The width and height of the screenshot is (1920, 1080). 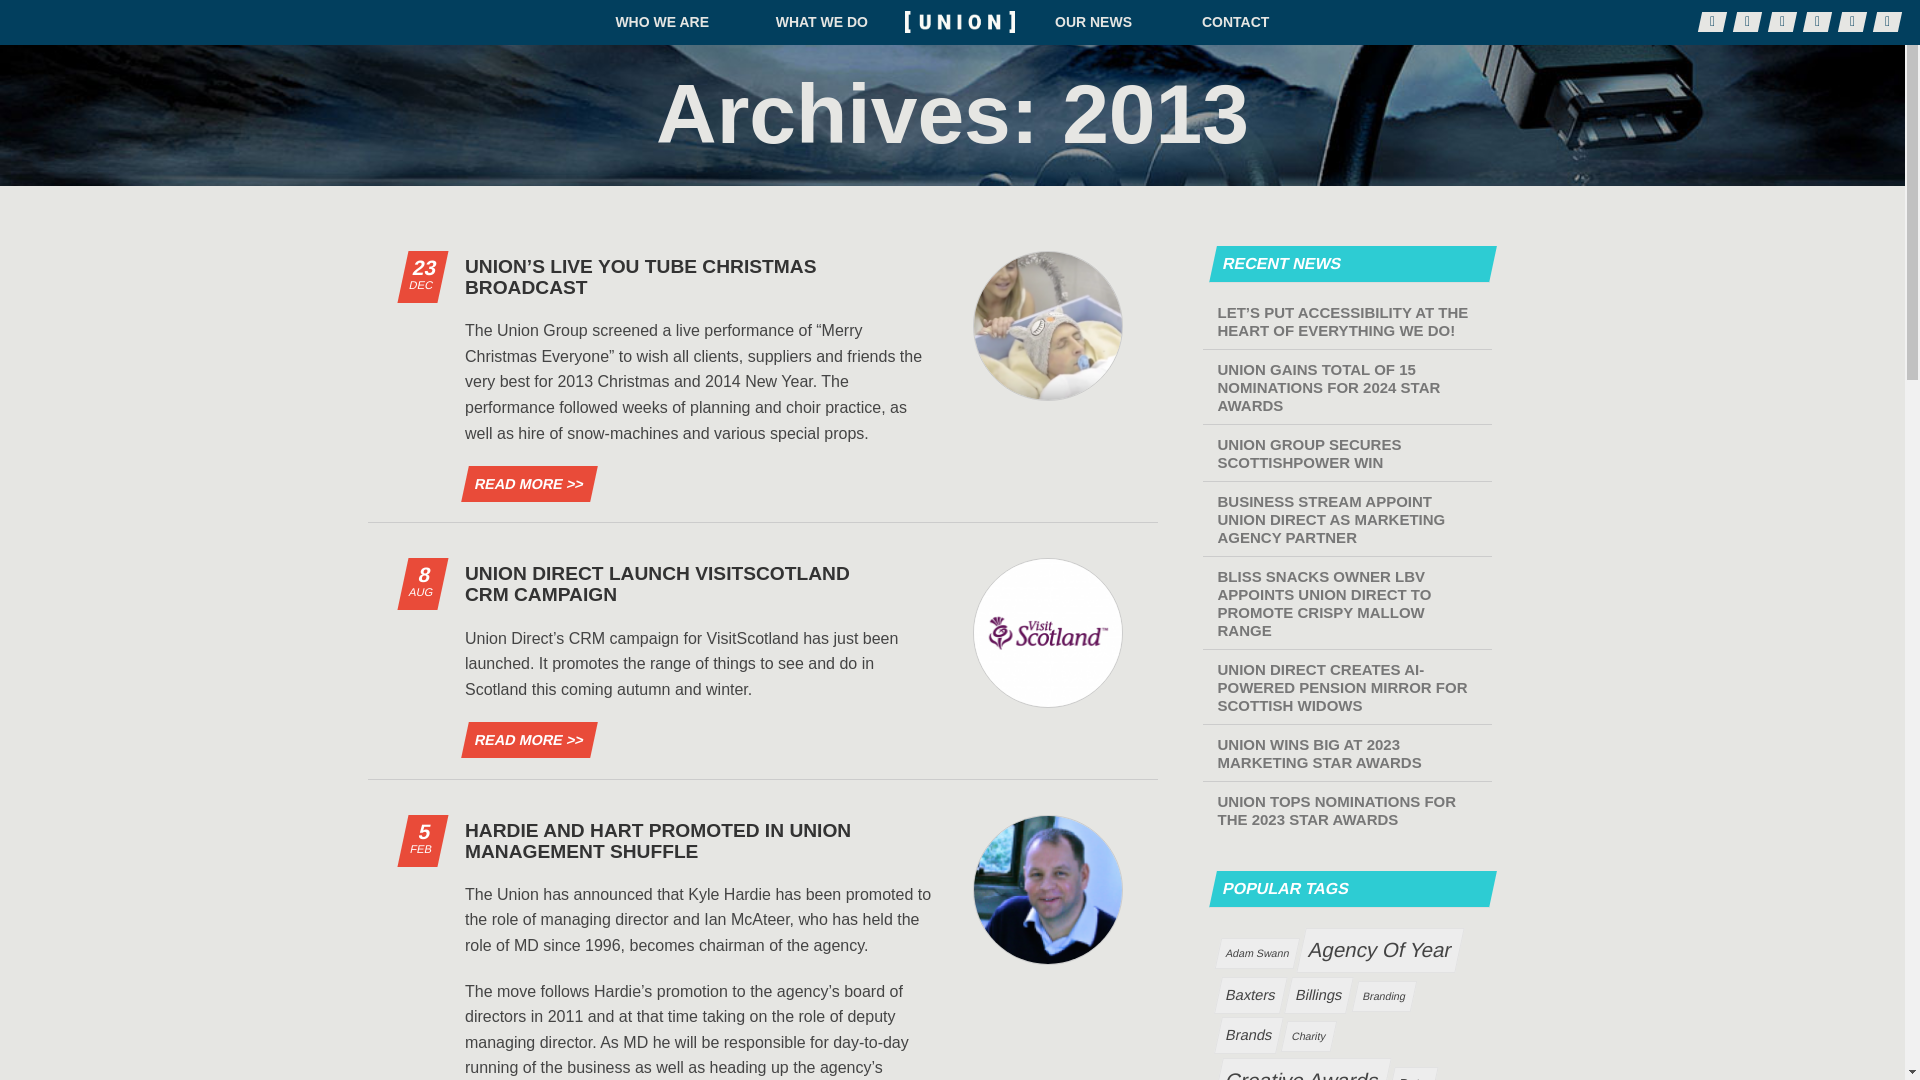 I want to click on HARDIE AND HART PROMOTED IN UNION MANAGEMENT SHUFFLE, so click(x=657, y=840).